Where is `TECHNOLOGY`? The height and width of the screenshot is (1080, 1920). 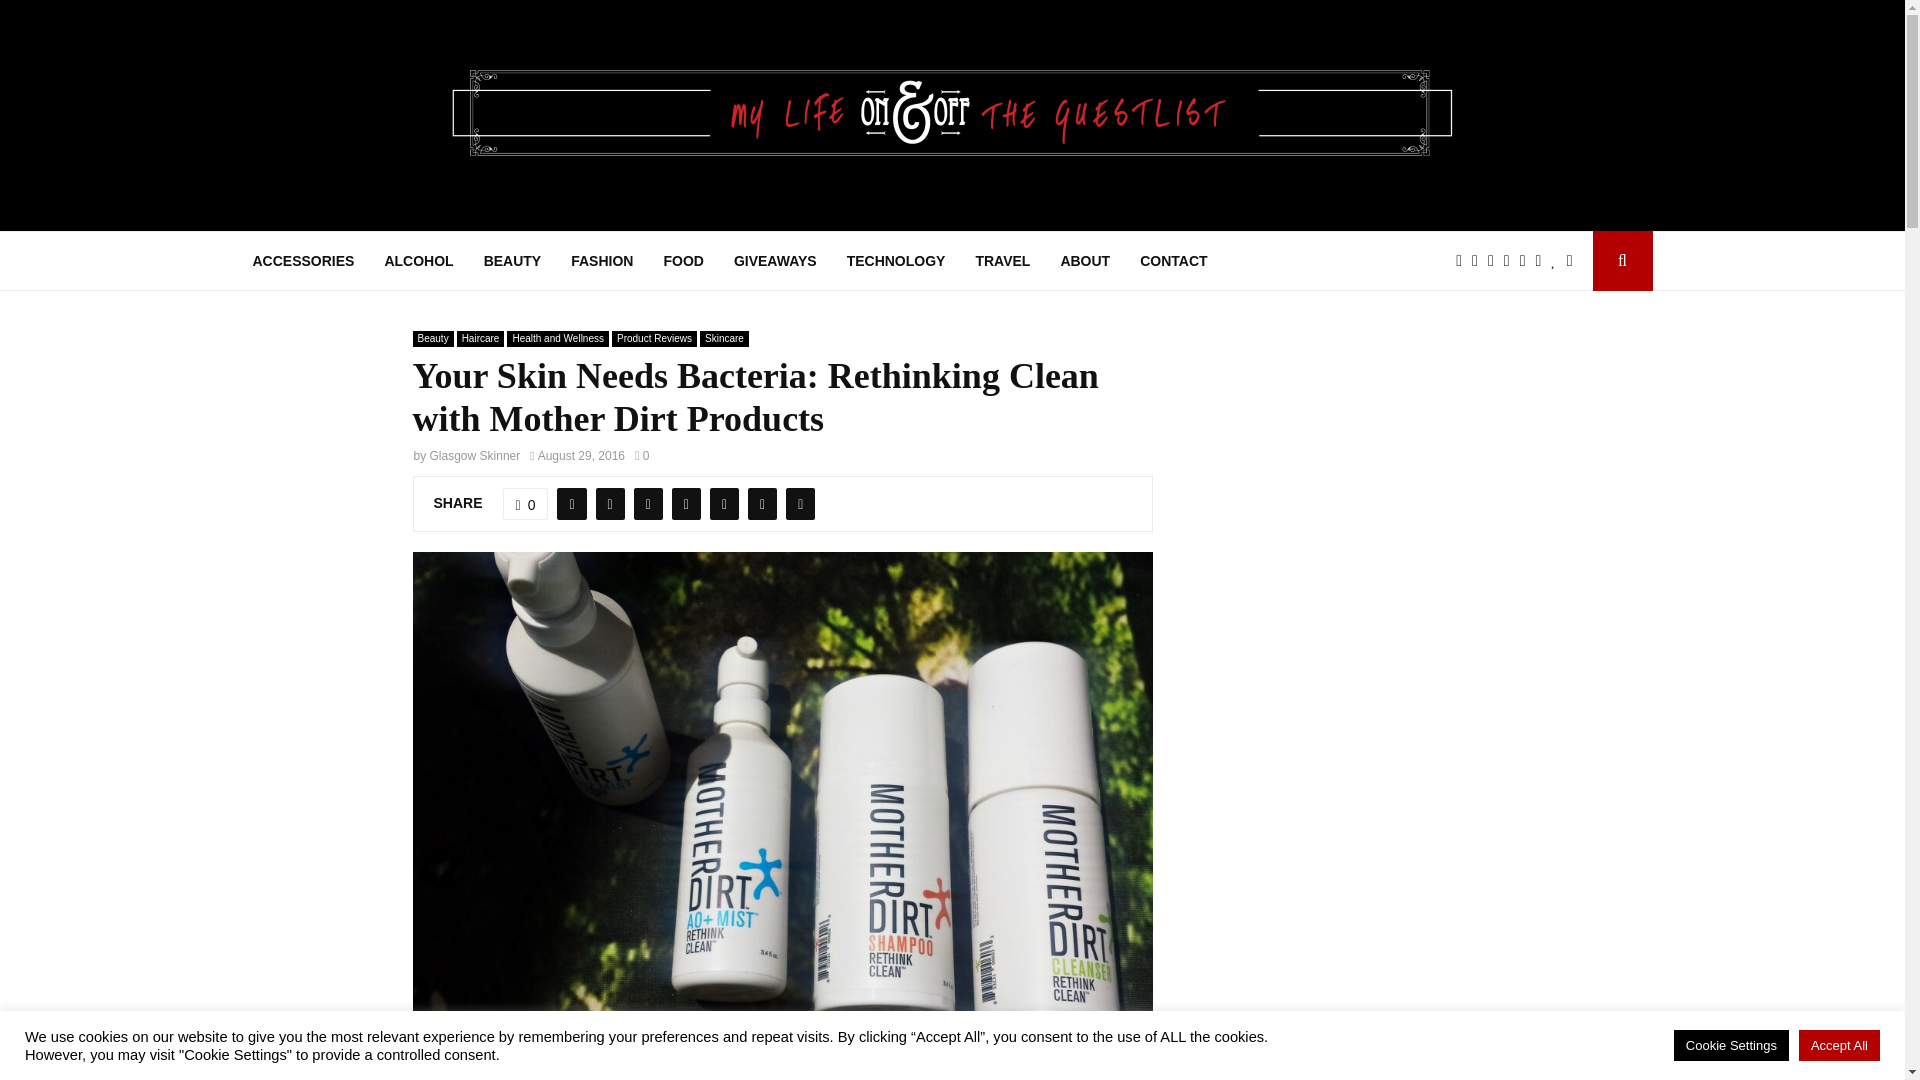 TECHNOLOGY is located at coordinates (896, 260).